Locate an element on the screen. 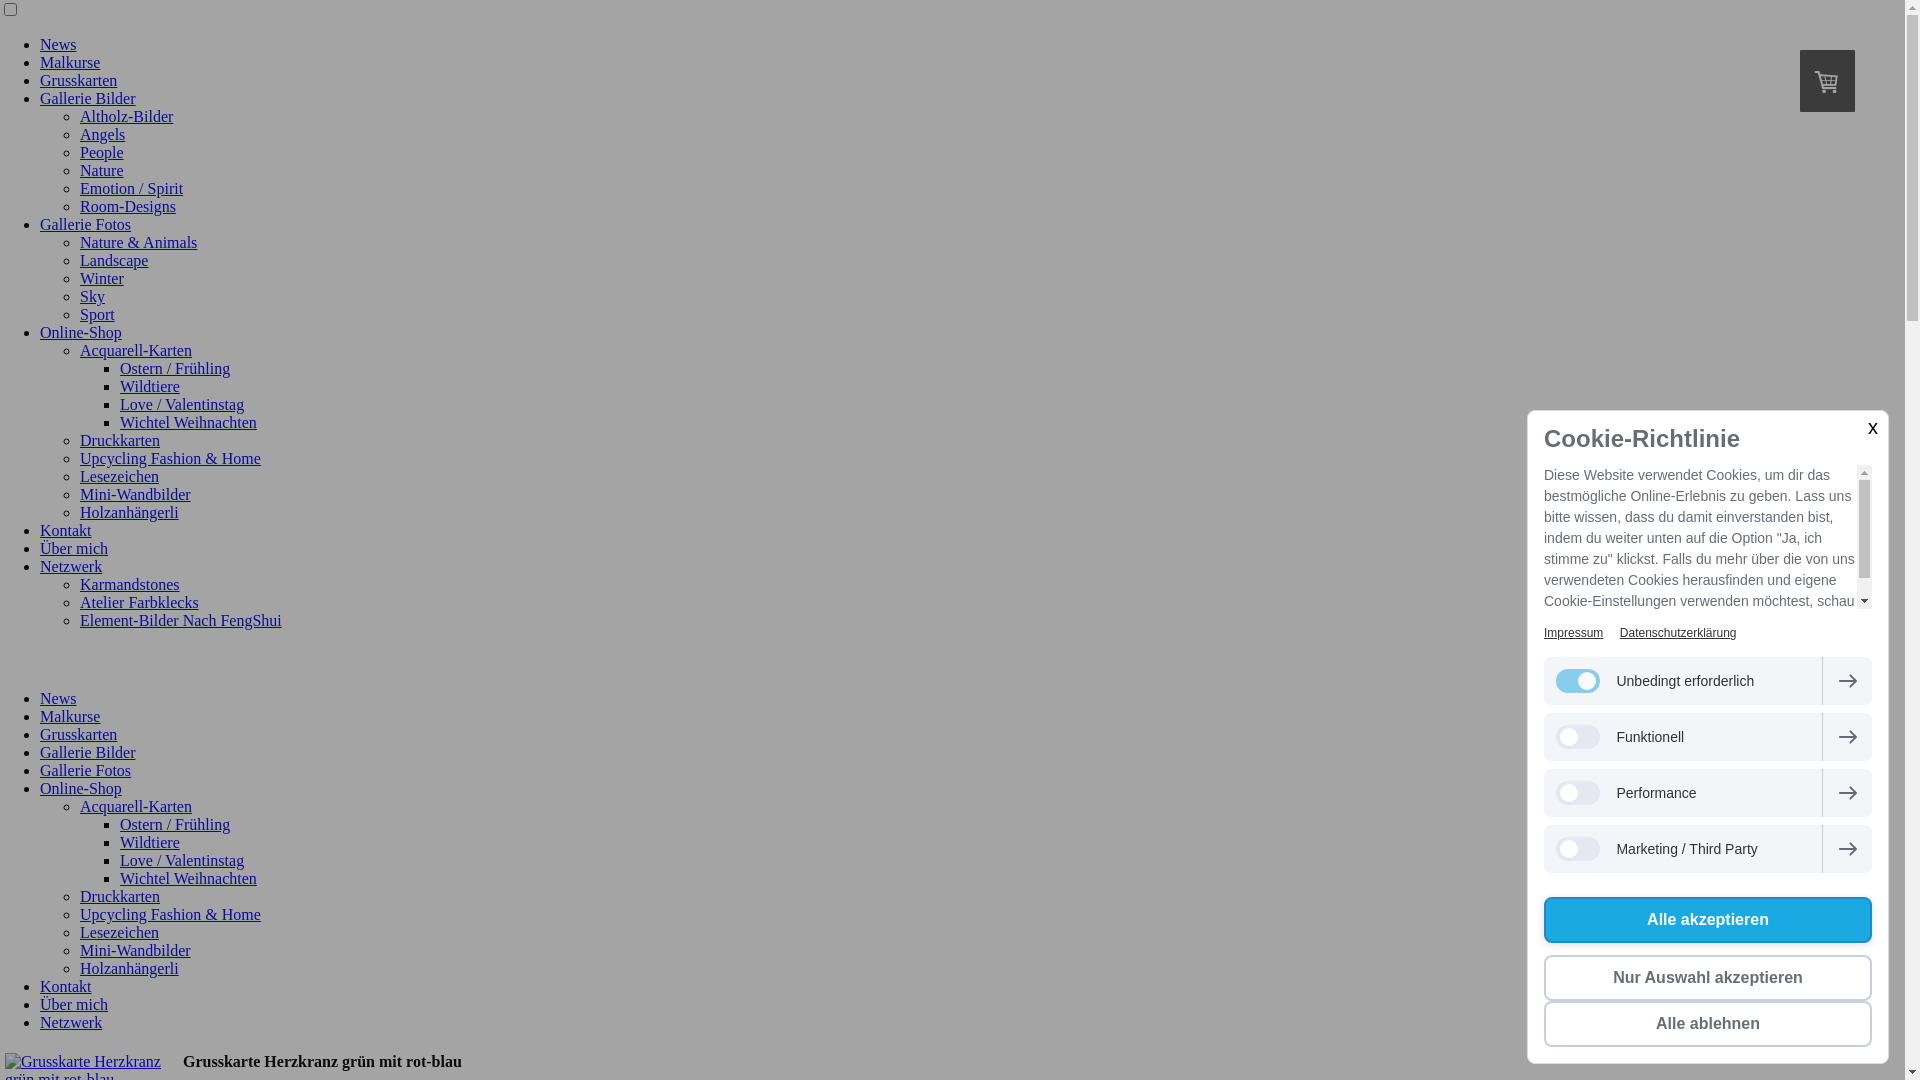  Gallerie Fotos is located at coordinates (86, 770).